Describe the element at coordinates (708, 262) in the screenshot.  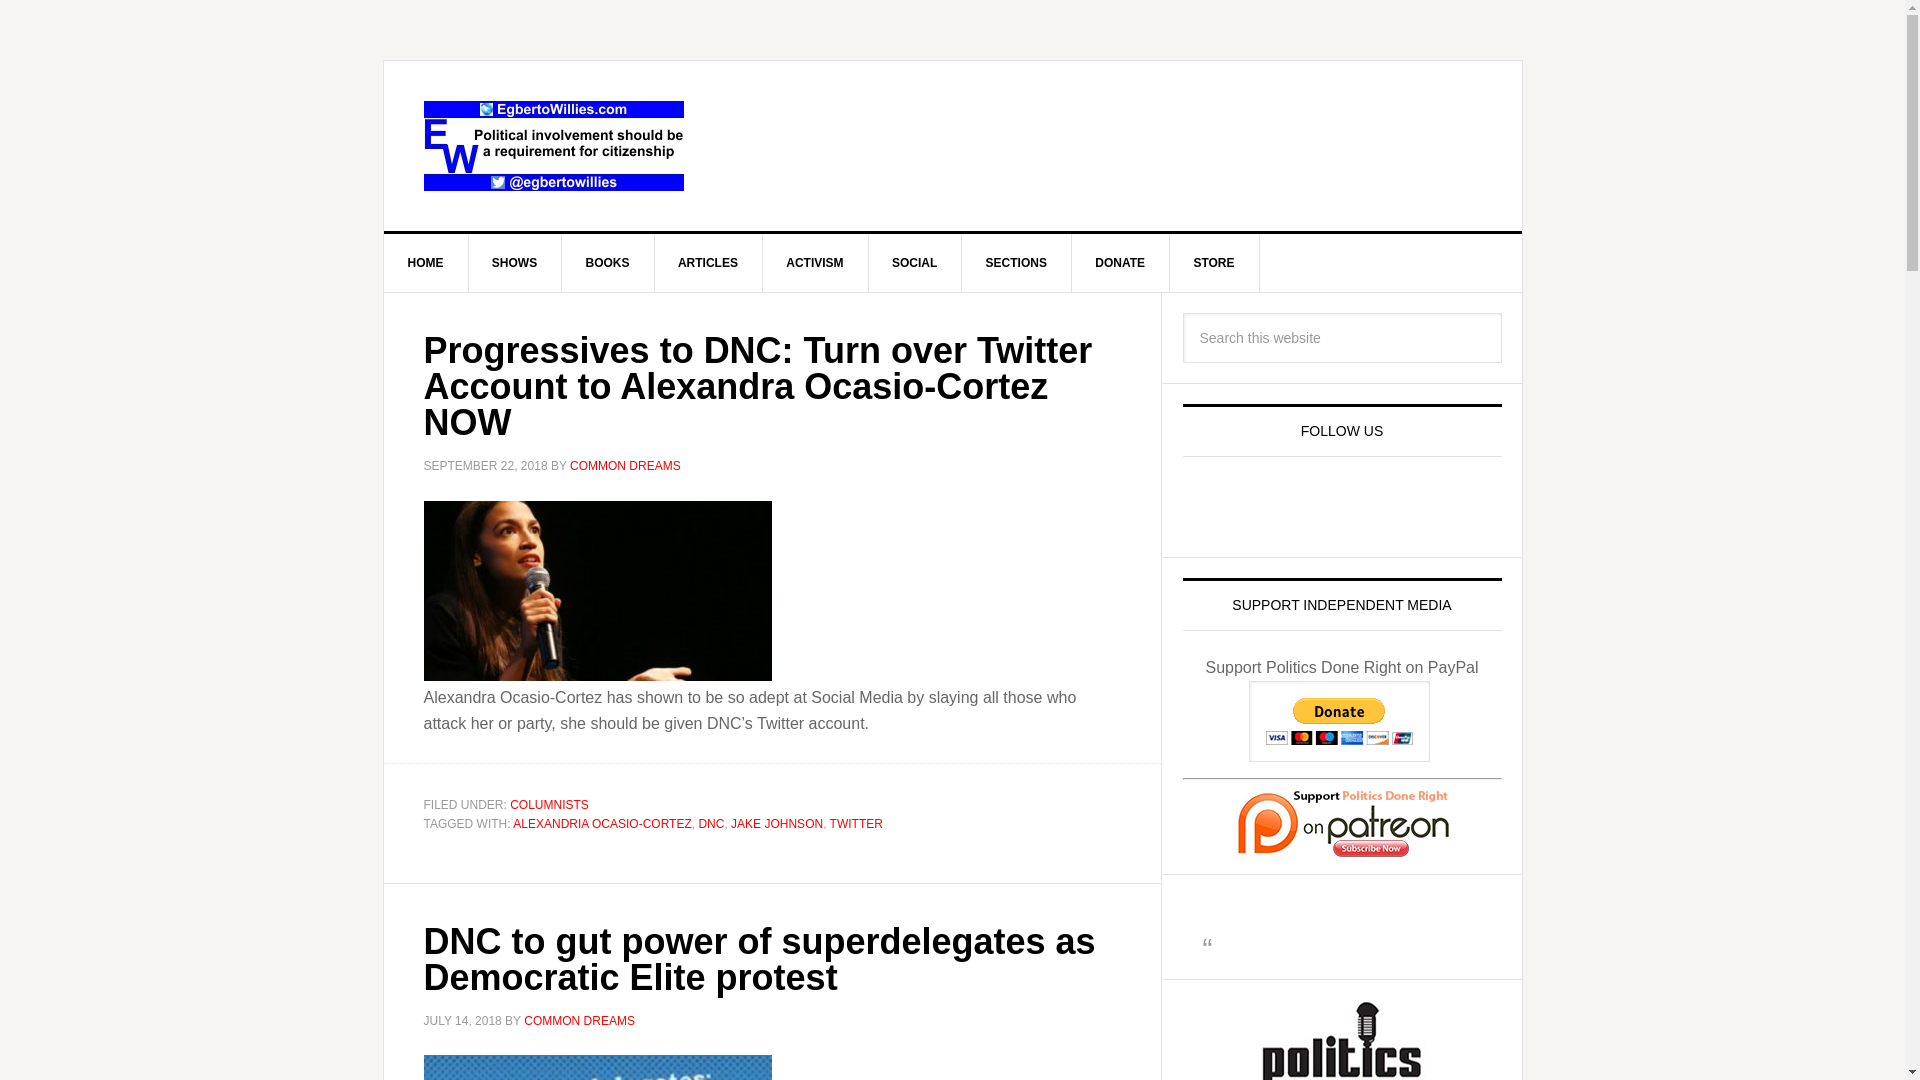
I see `ARTICLES` at that location.